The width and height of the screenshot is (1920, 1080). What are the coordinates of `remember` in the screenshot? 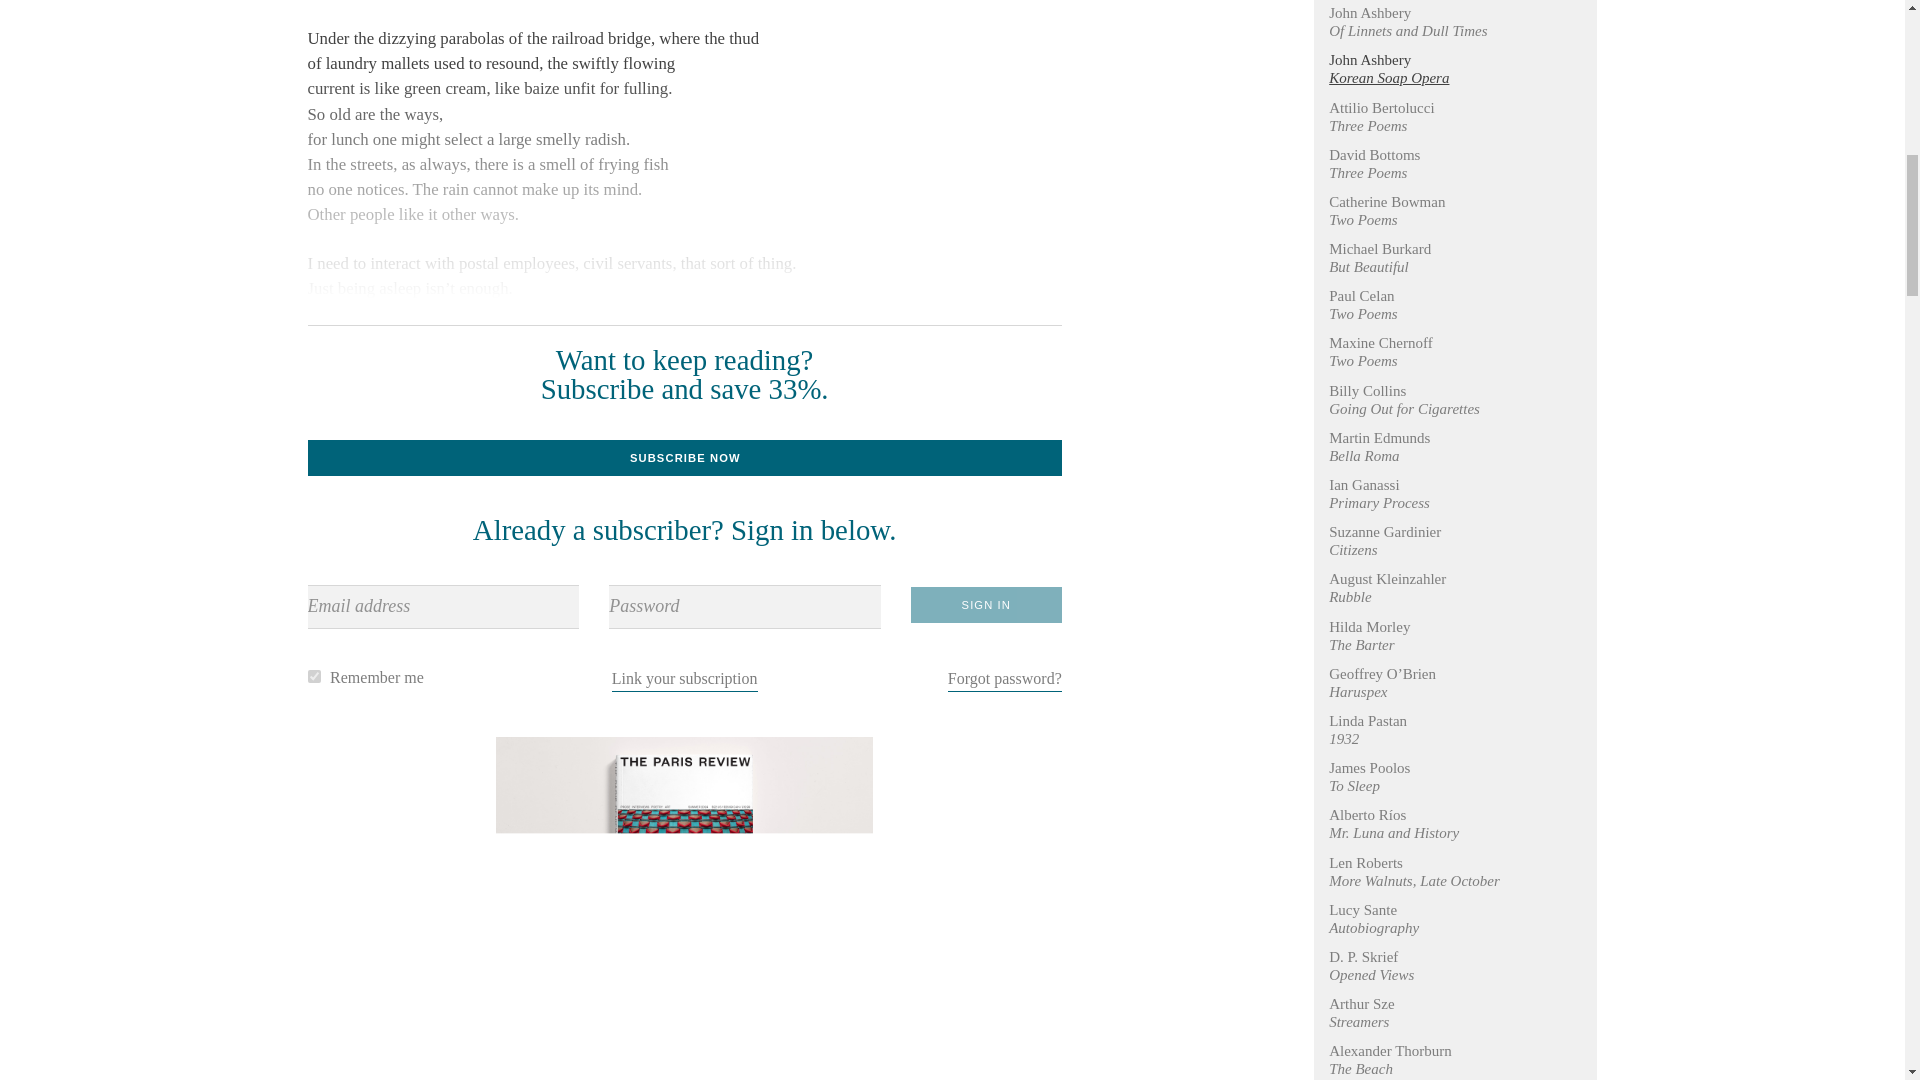 It's located at (314, 676).